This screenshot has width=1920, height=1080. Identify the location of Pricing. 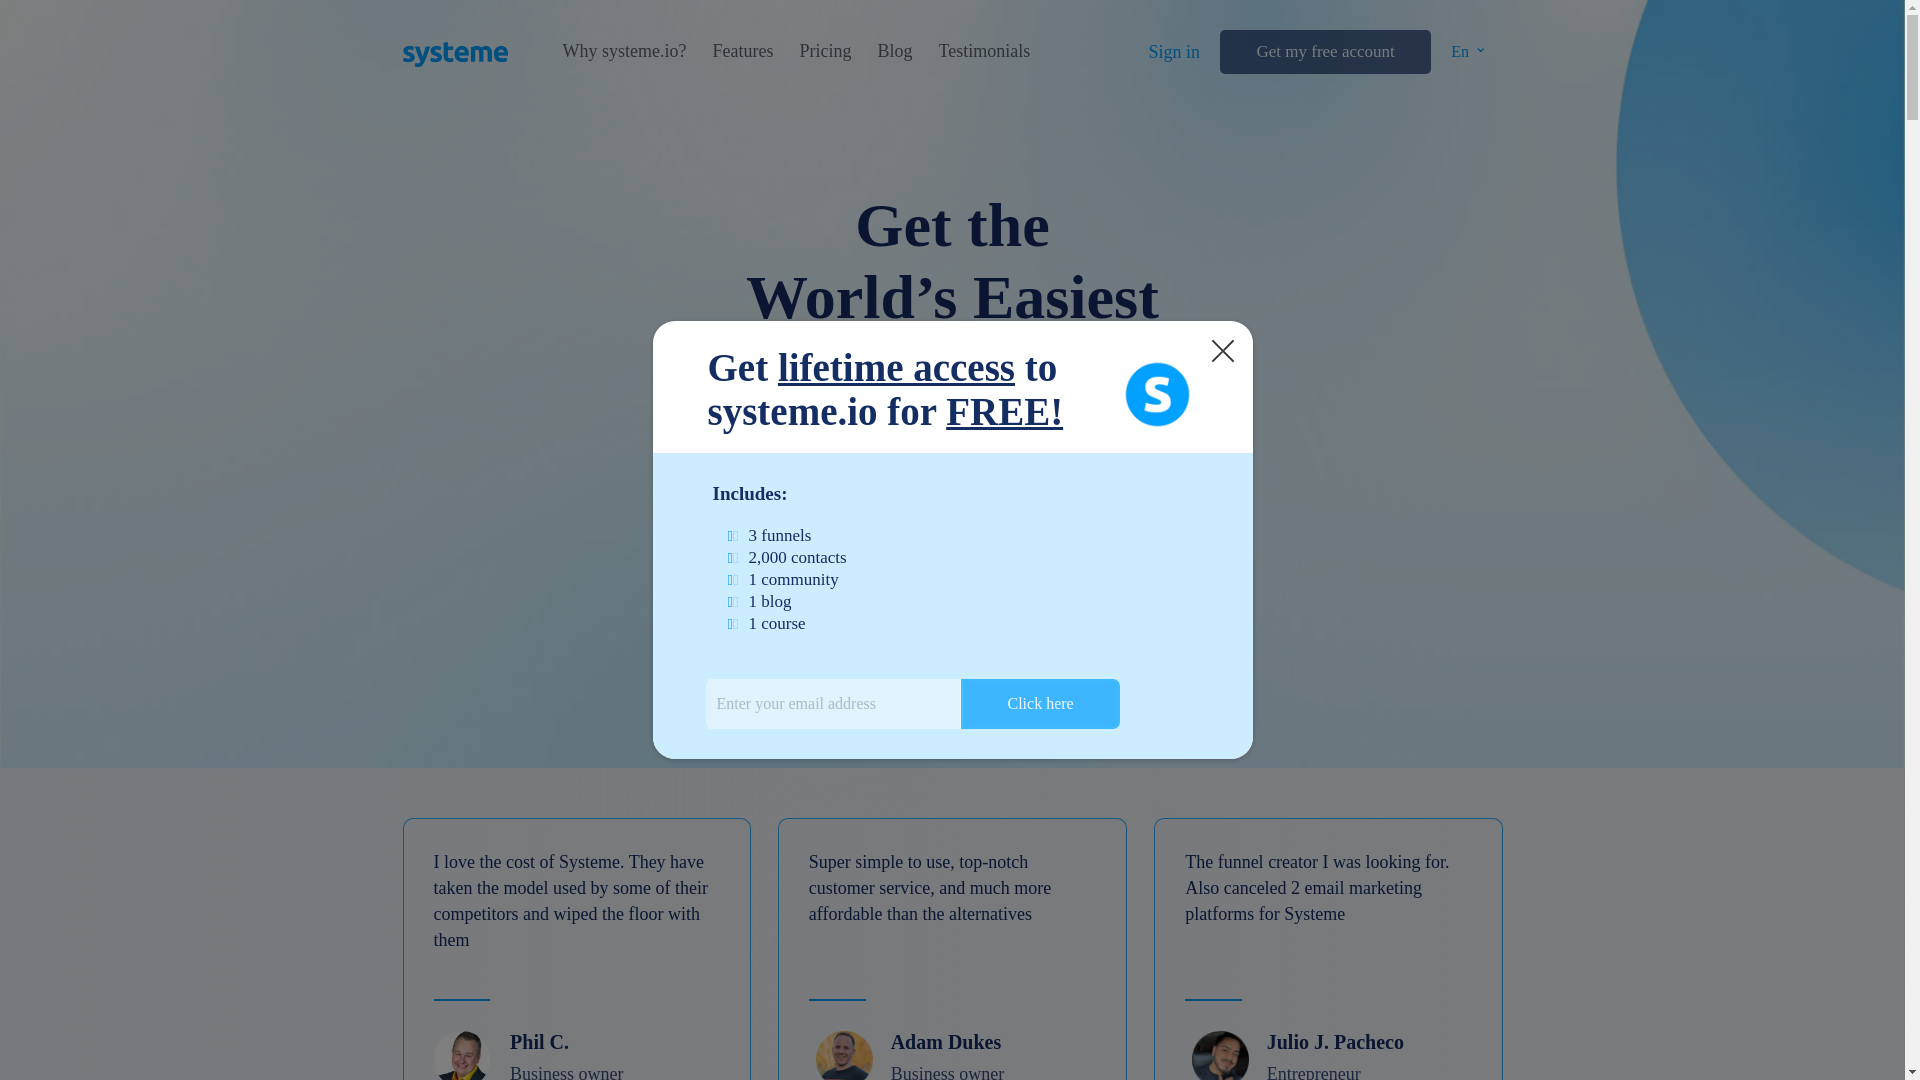
(824, 51).